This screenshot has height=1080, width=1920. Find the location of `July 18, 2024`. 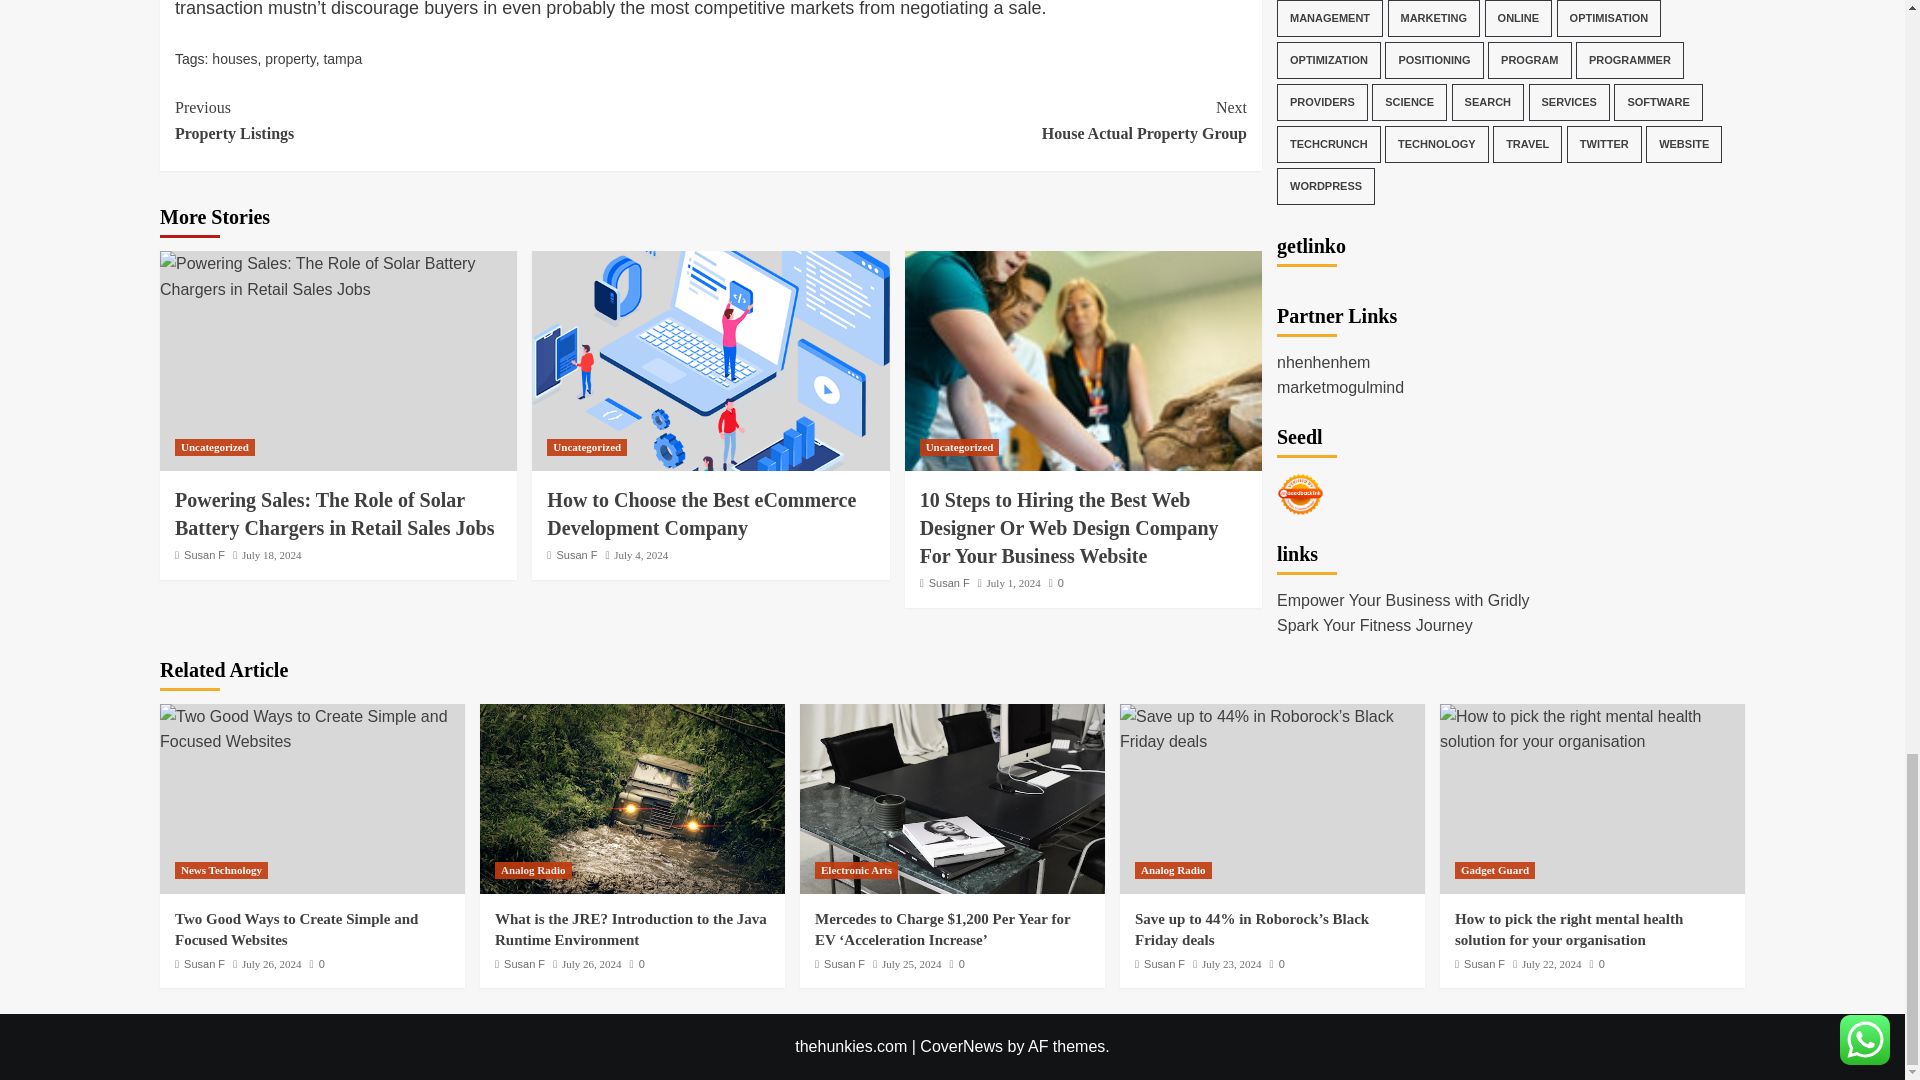

July 18, 2024 is located at coordinates (204, 554).